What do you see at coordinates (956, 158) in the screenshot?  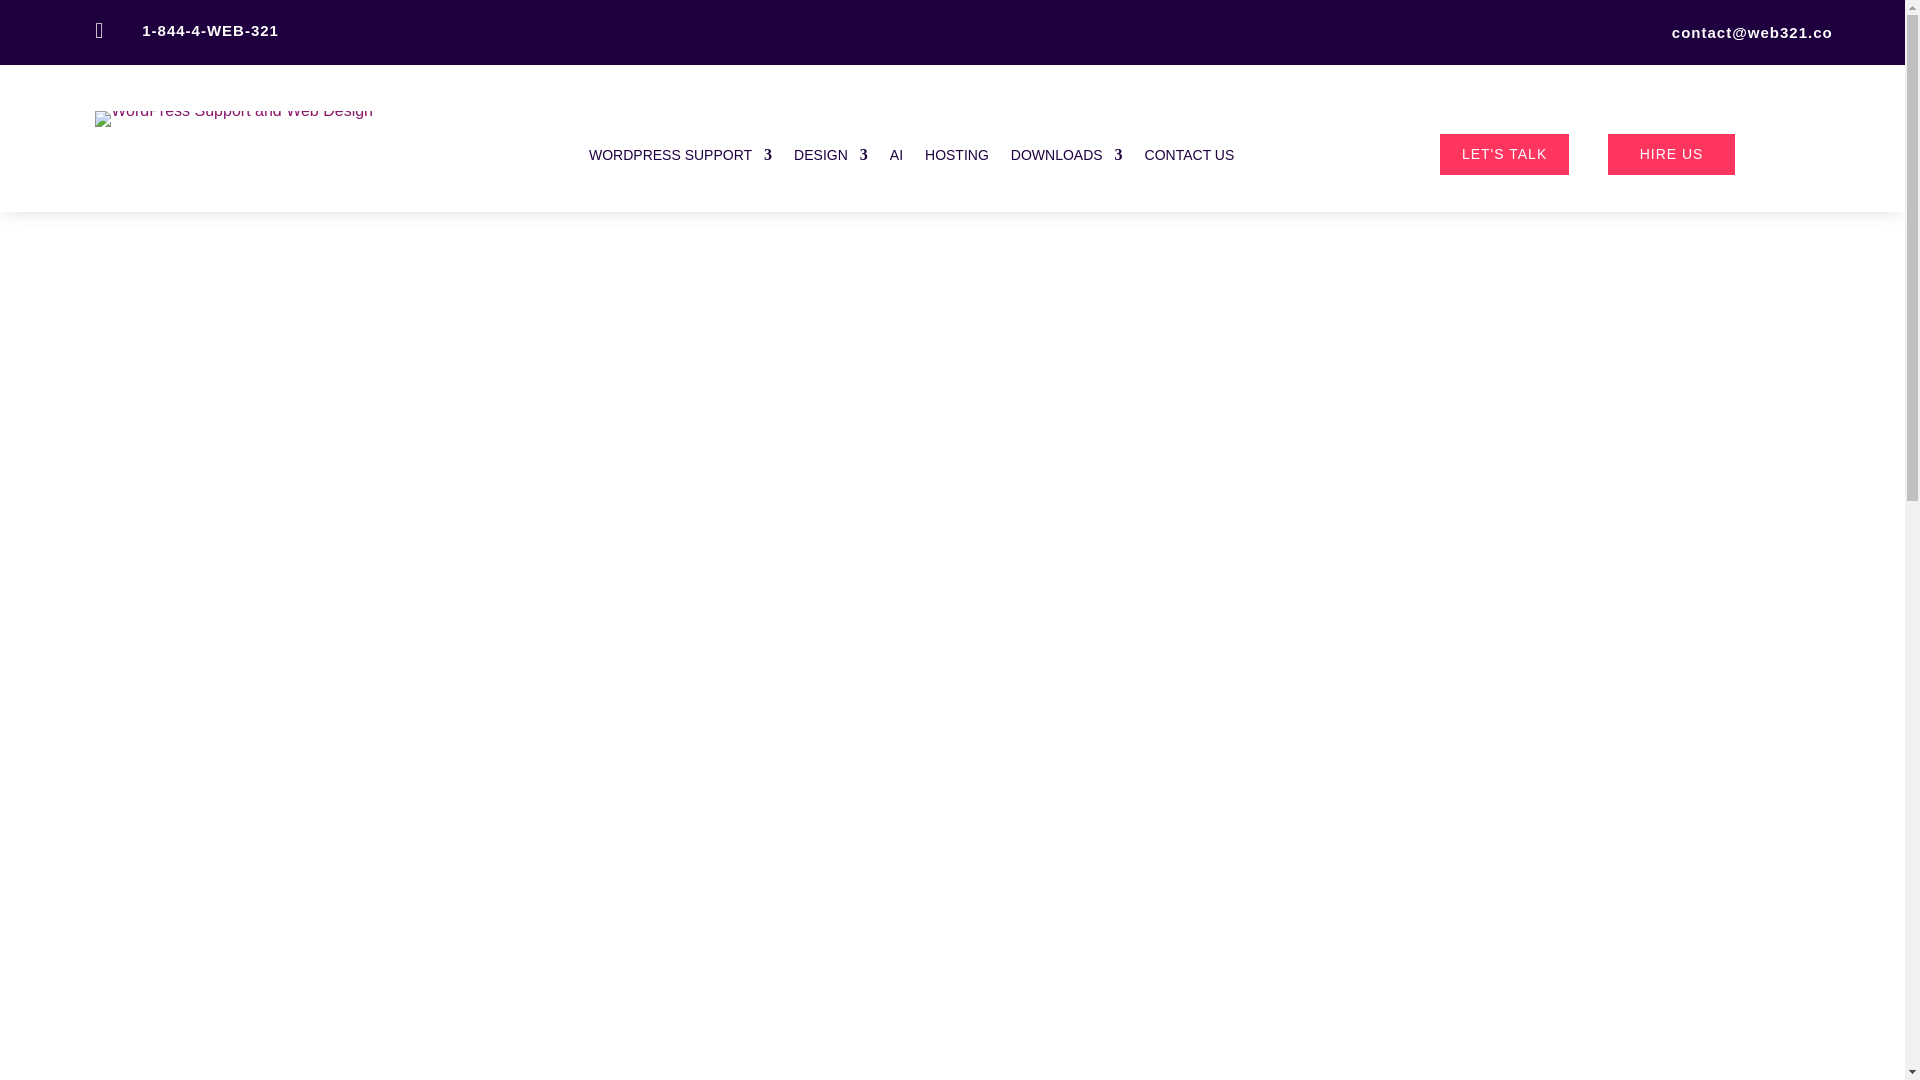 I see `WordPress Website Hosting with WP A-Z` at bounding box center [956, 158].